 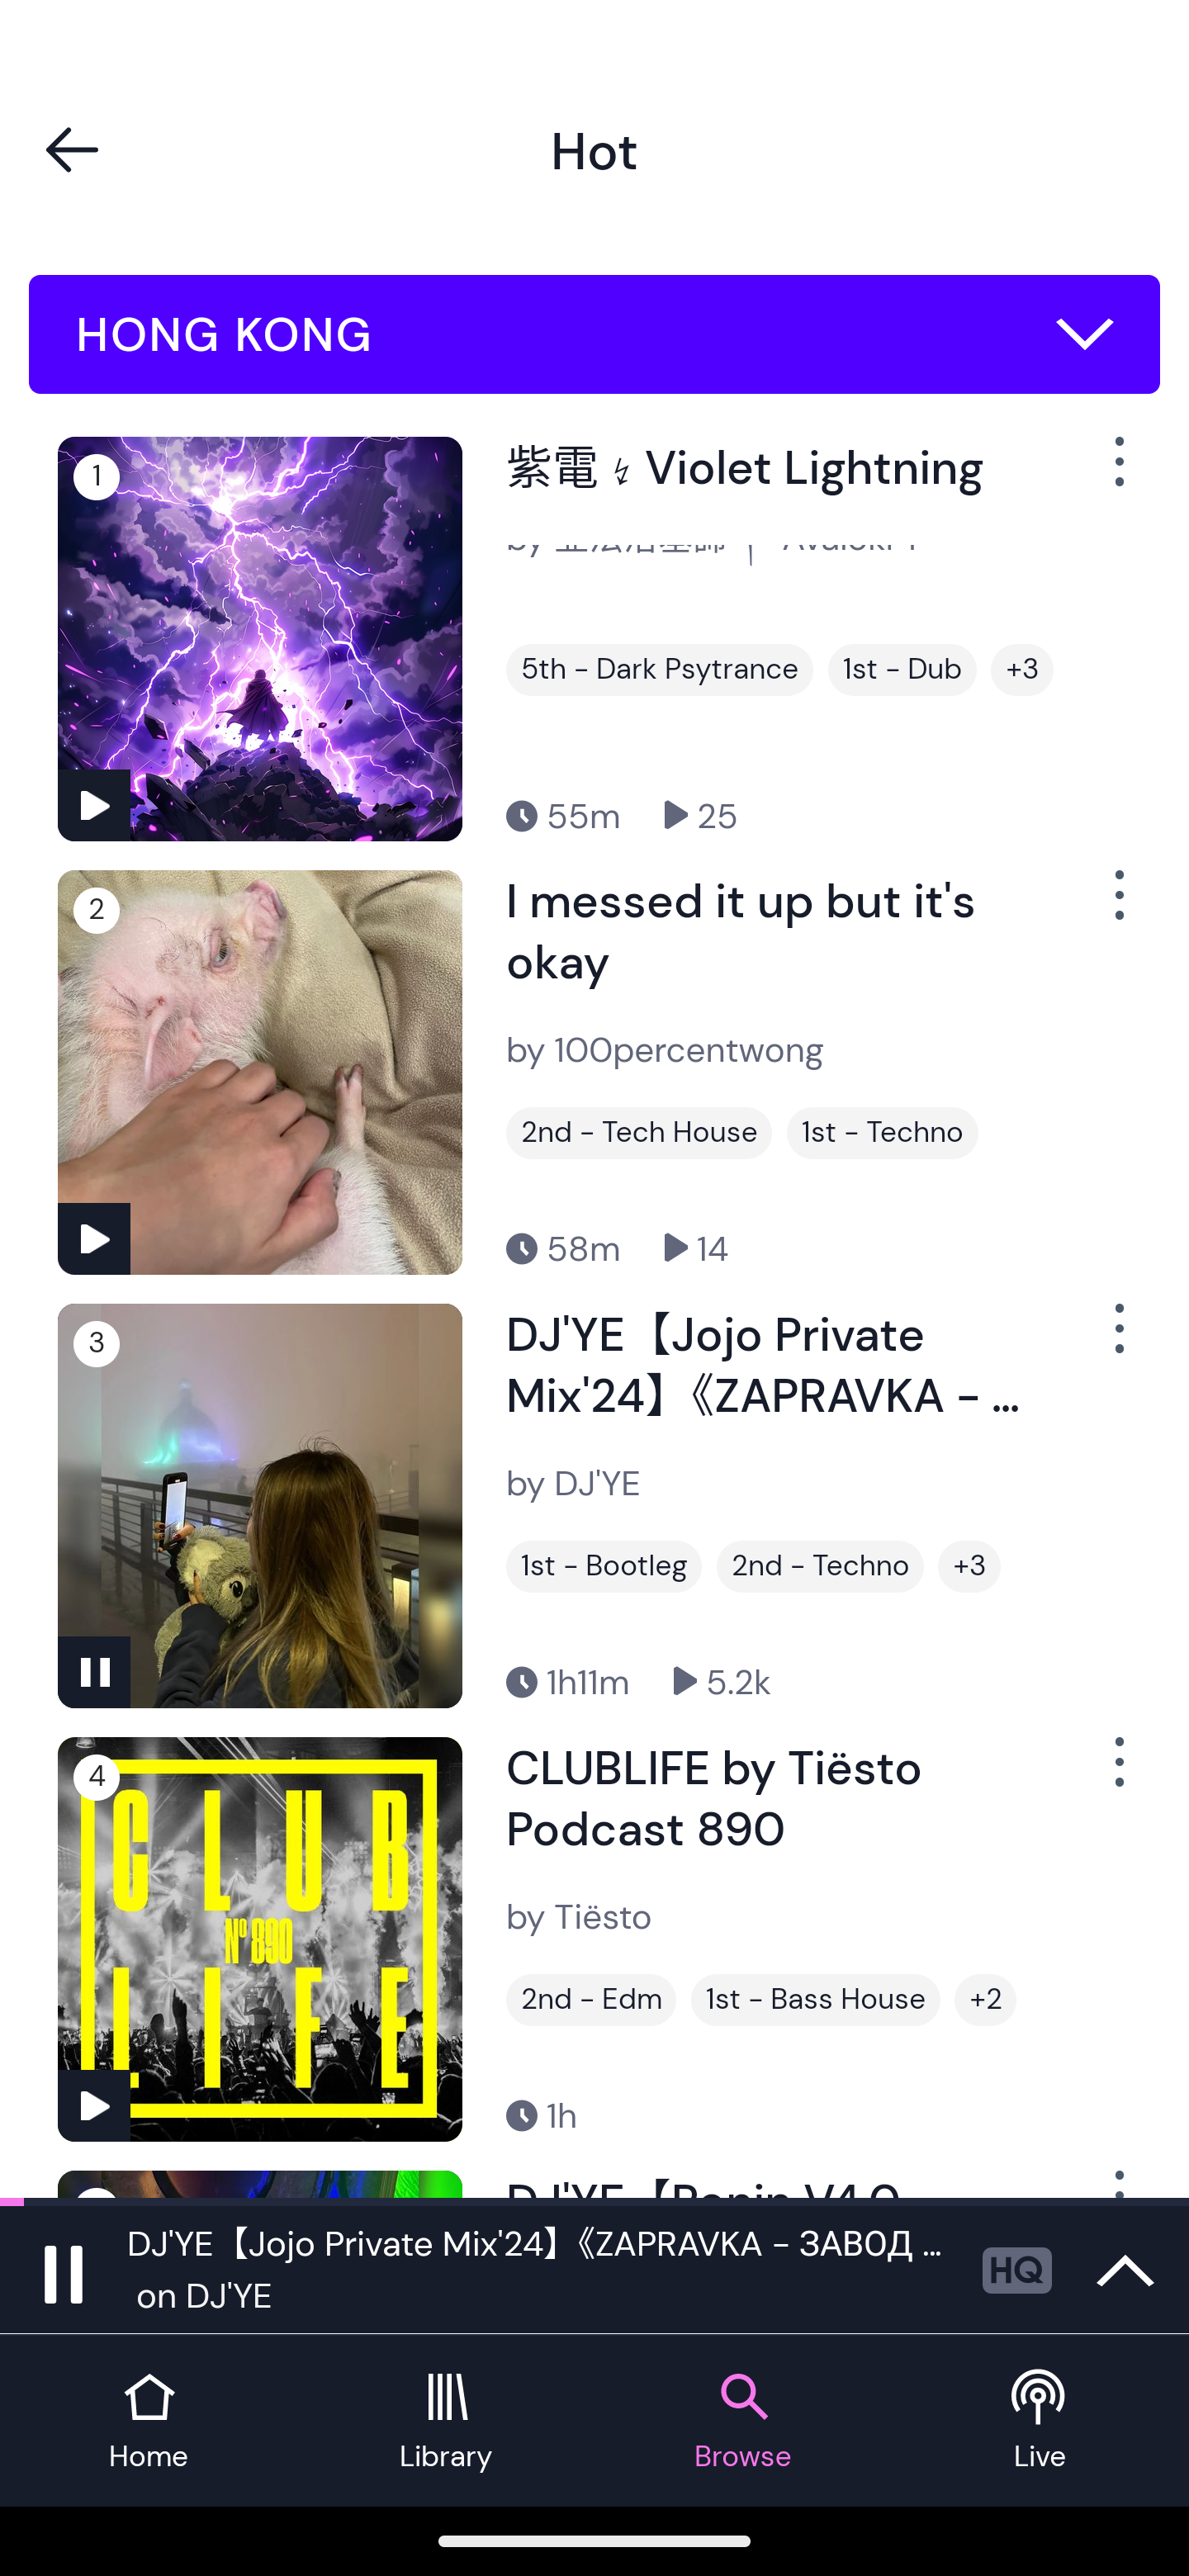 I want to click on Show Options Menu Button, so click(x=1116, y=1774).